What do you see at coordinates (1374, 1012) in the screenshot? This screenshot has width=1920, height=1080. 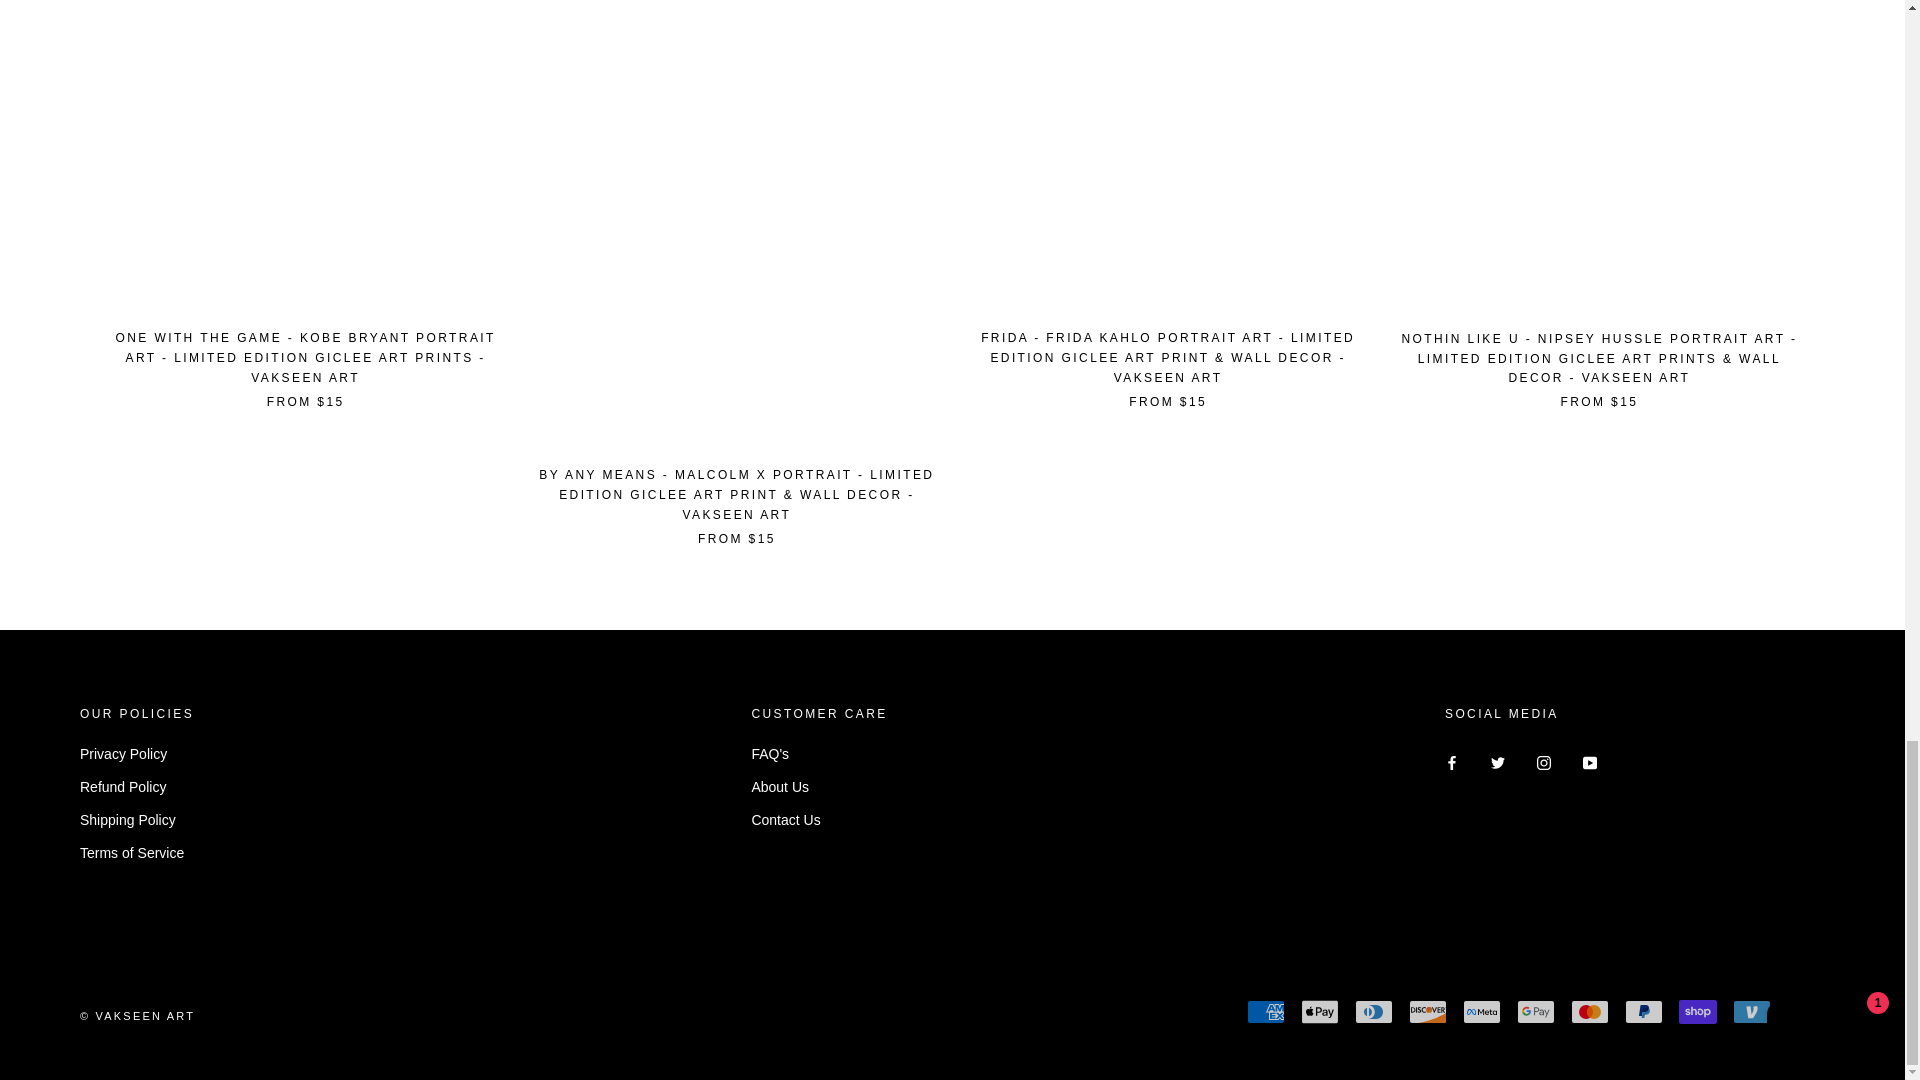 I see `Diners Club` at bounding box center [1374, 1012].